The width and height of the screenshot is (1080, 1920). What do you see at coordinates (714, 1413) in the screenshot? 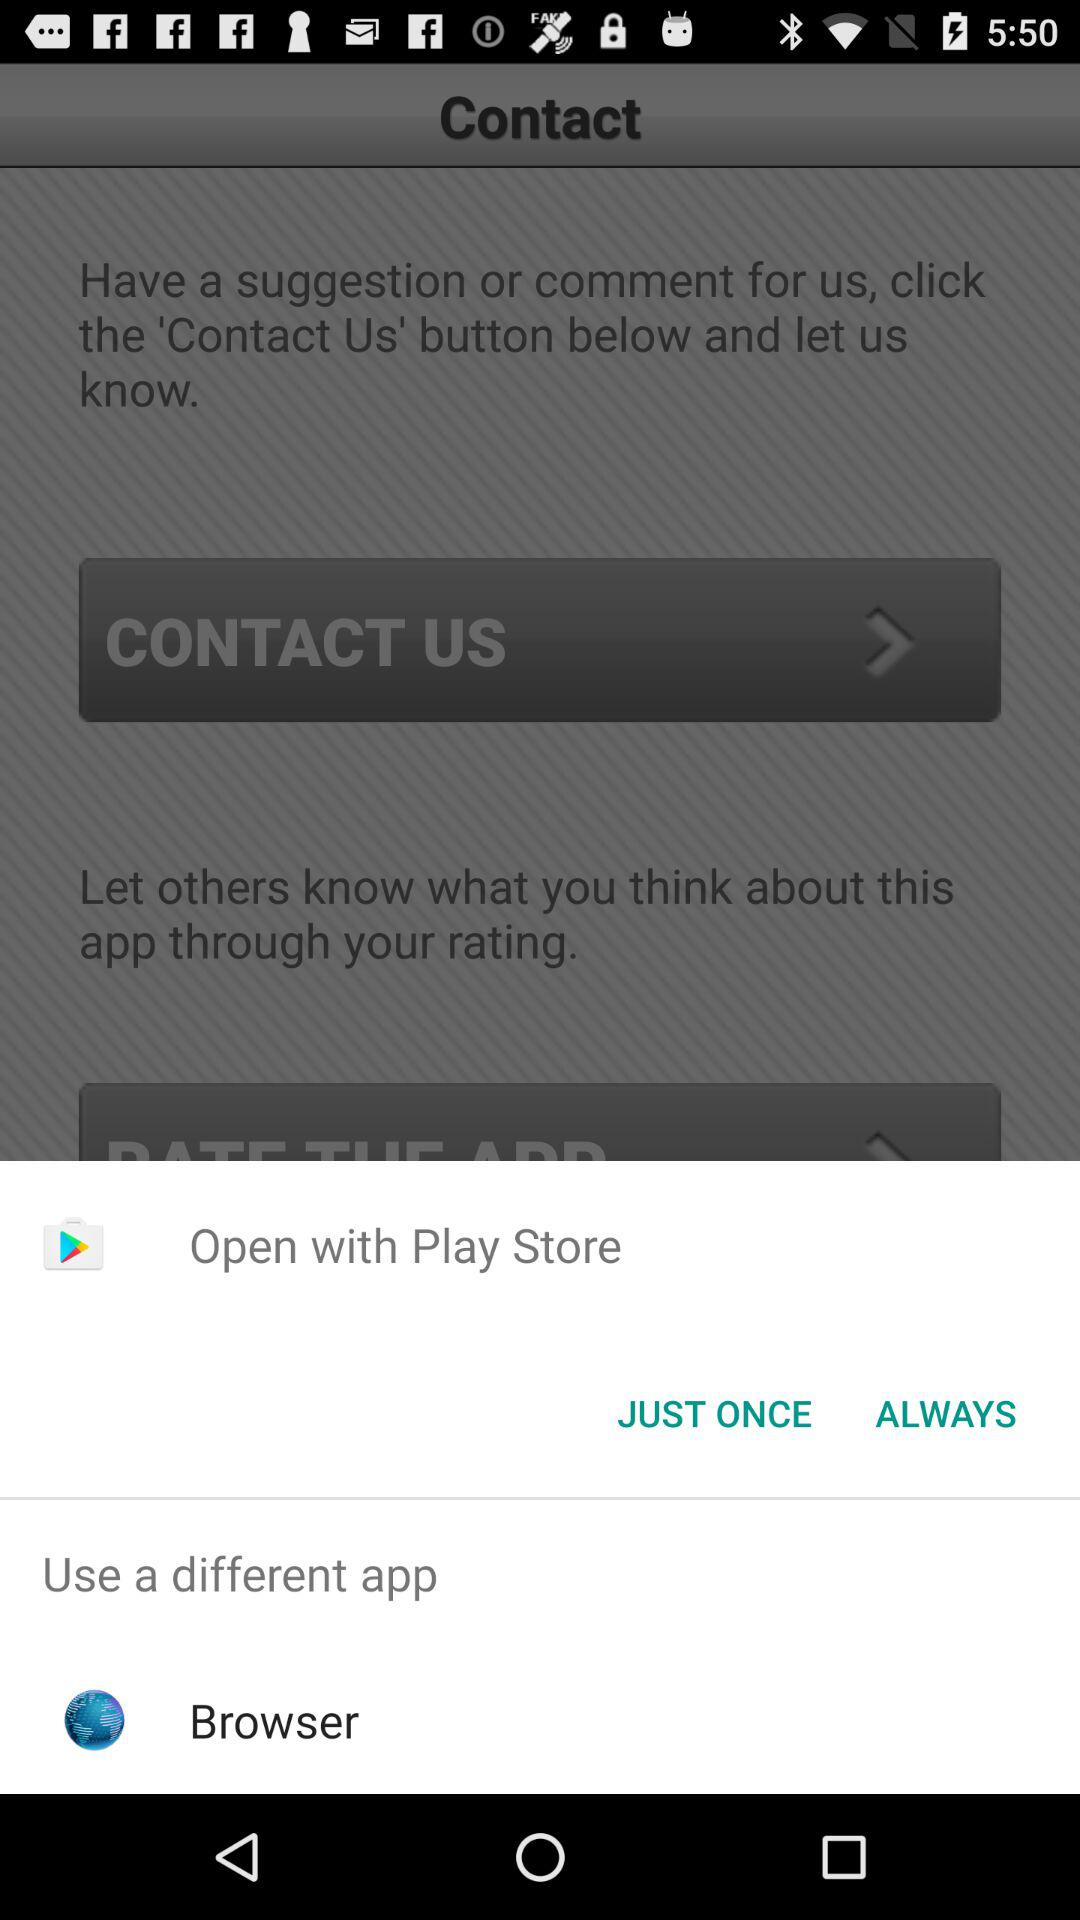
I see `flip until just once item` at bounding box center [714, 1413].